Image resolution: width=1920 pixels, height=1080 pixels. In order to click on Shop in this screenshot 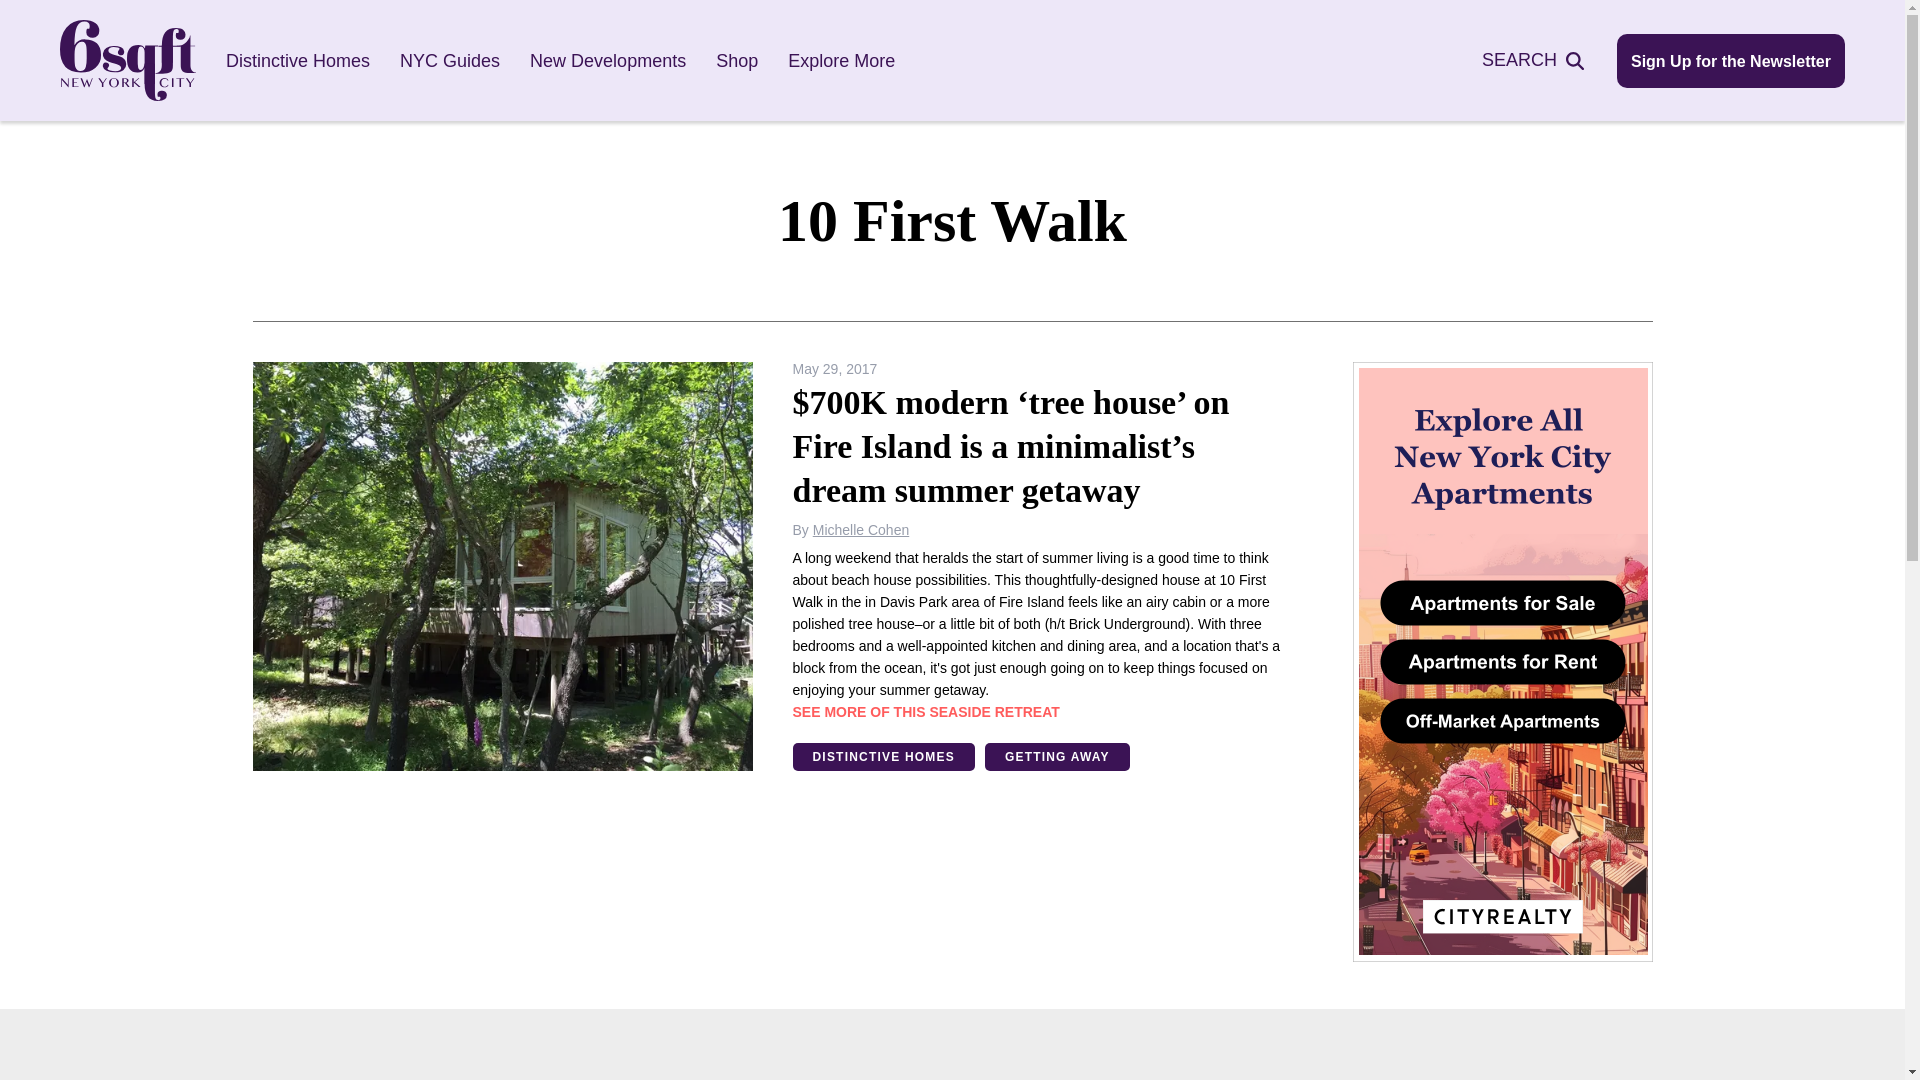, I will do `click(737, 60)`.